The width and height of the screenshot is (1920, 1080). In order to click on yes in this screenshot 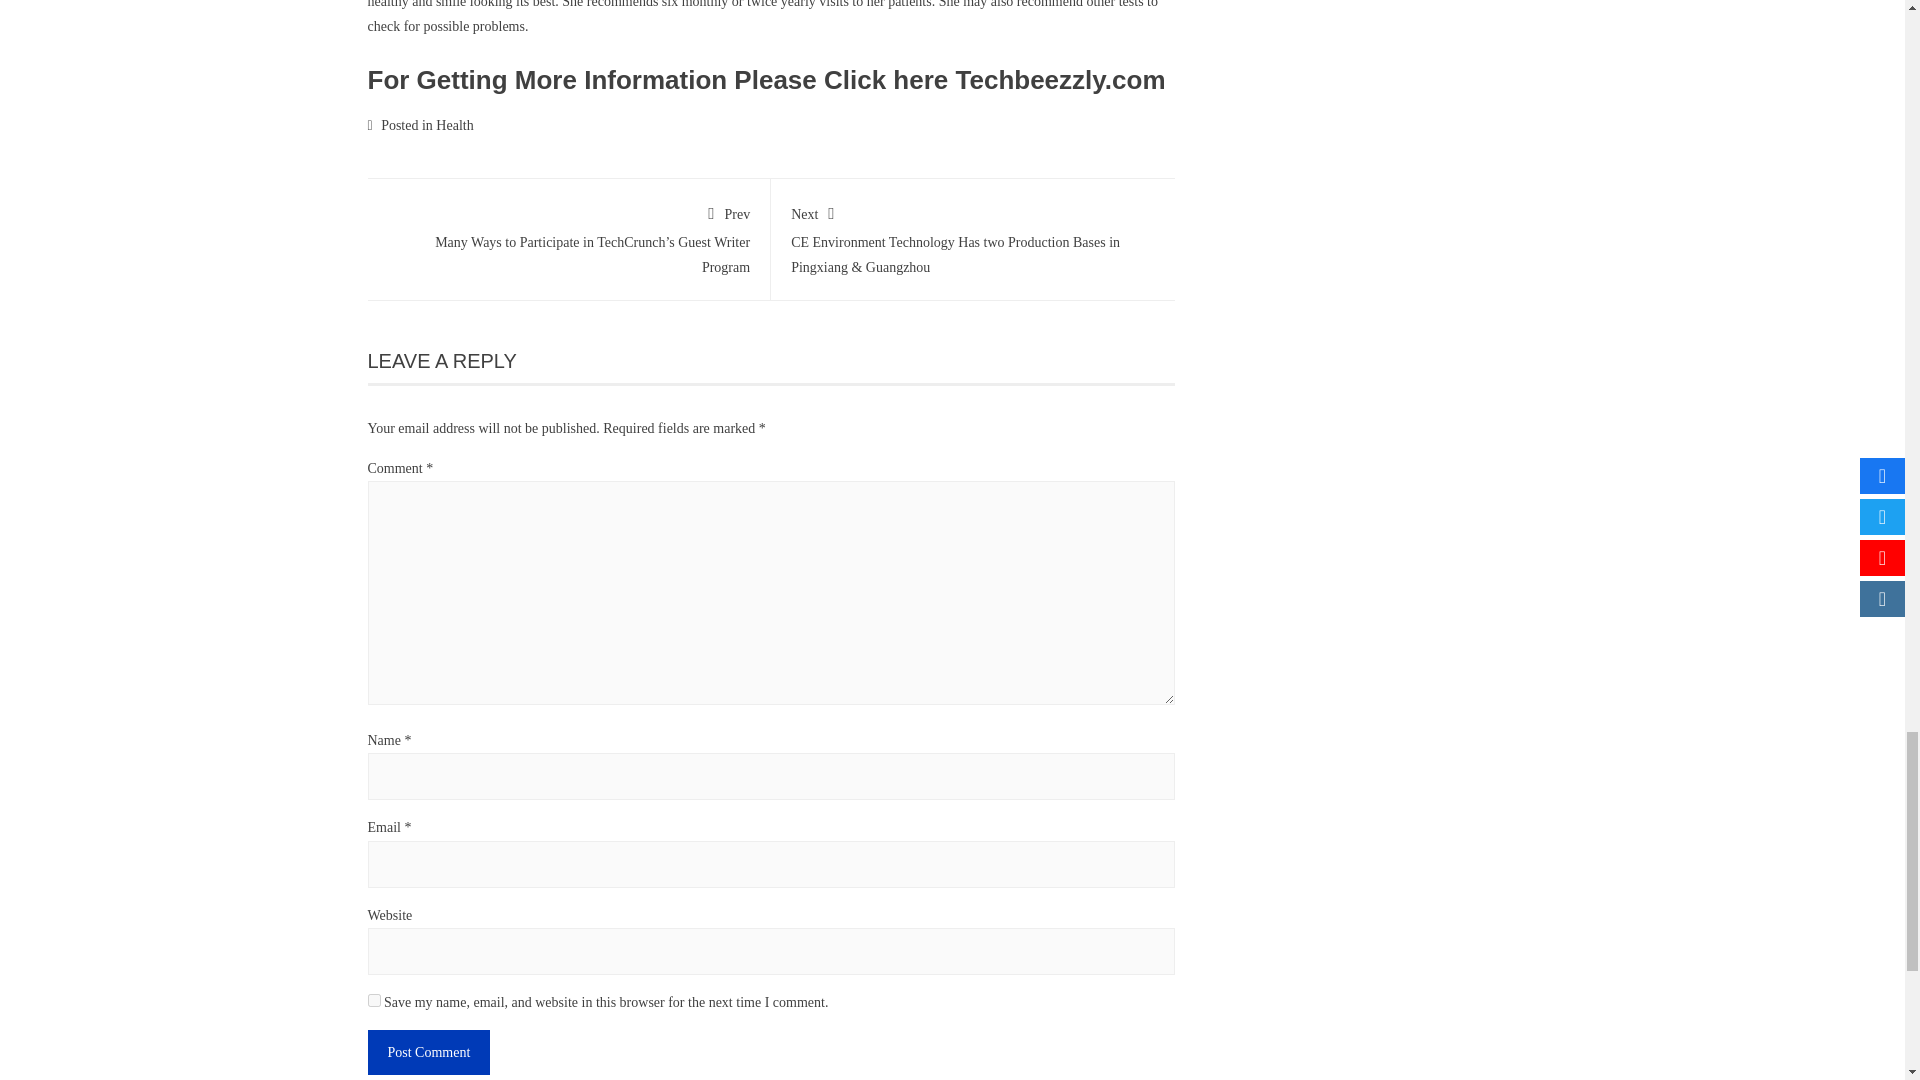, I will do `click(374, 1000)`.